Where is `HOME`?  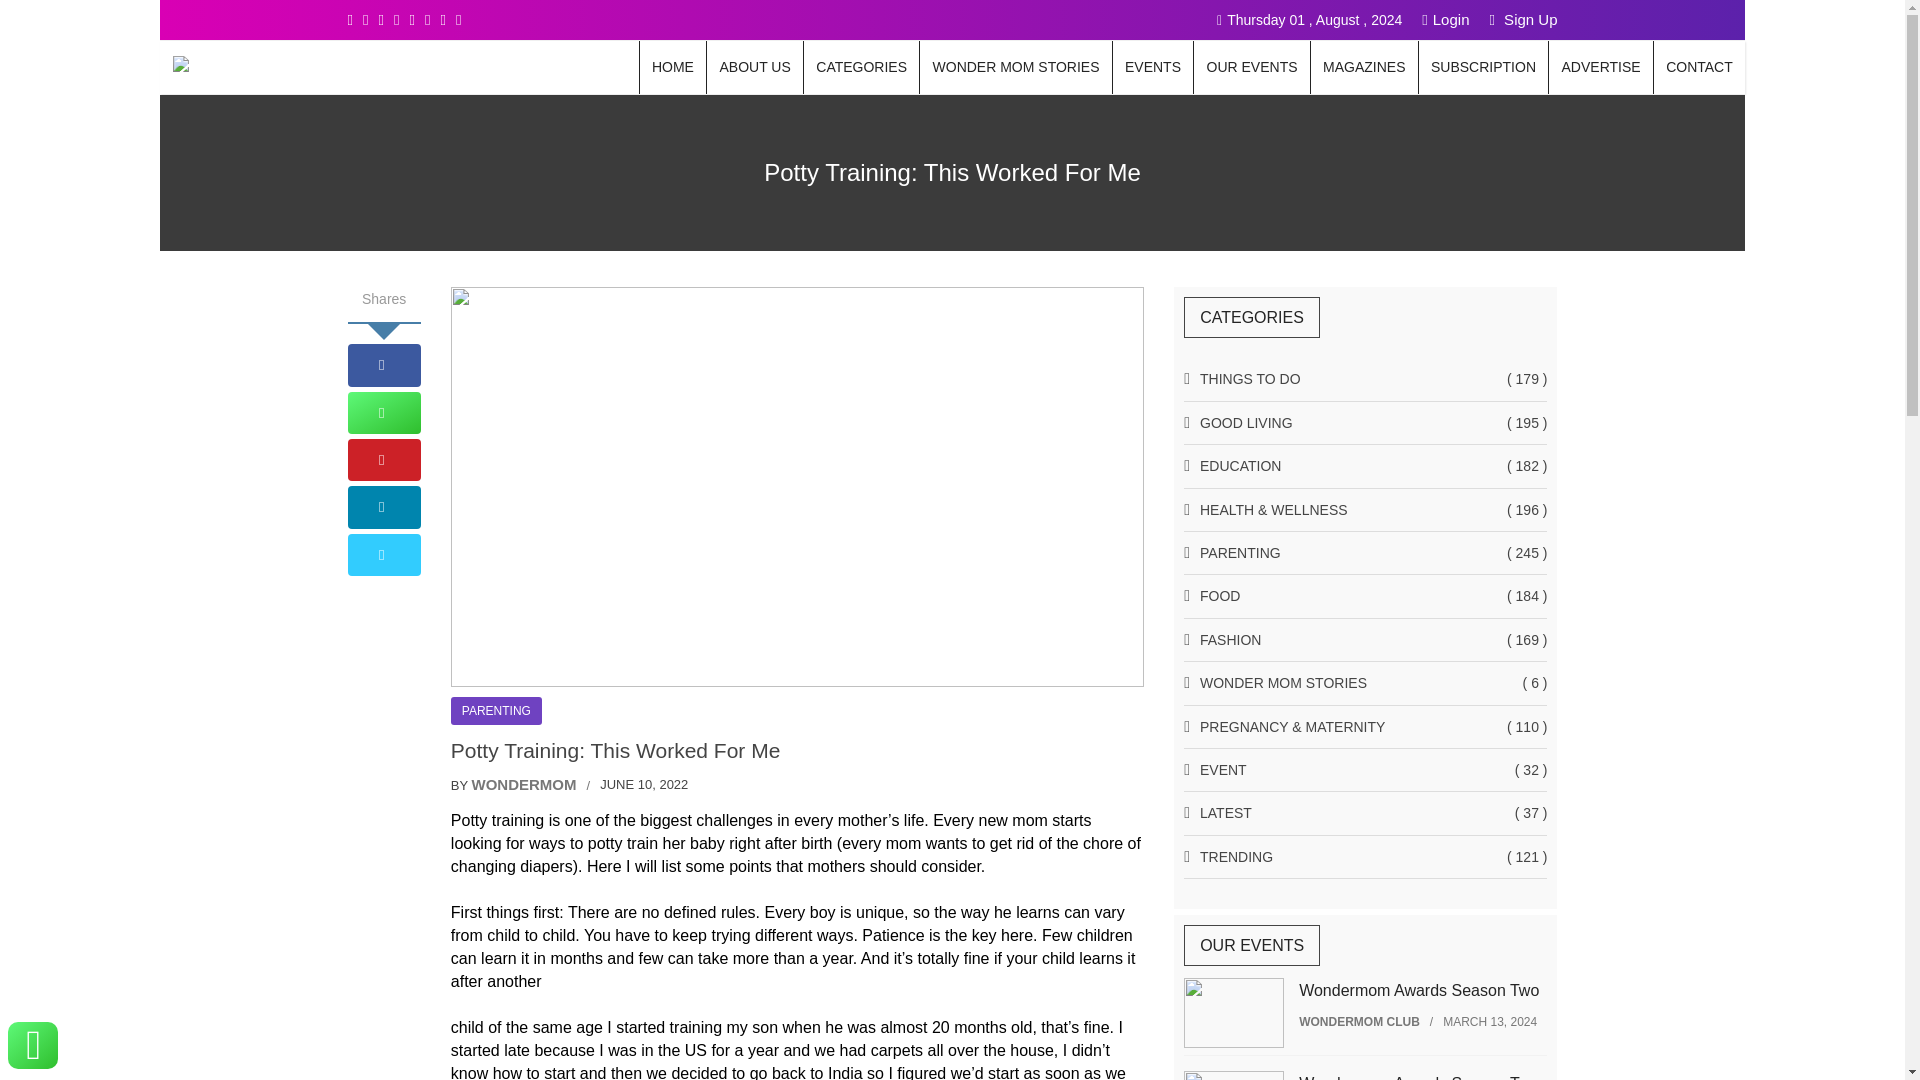 HOME is located at coordinates (672, 67).